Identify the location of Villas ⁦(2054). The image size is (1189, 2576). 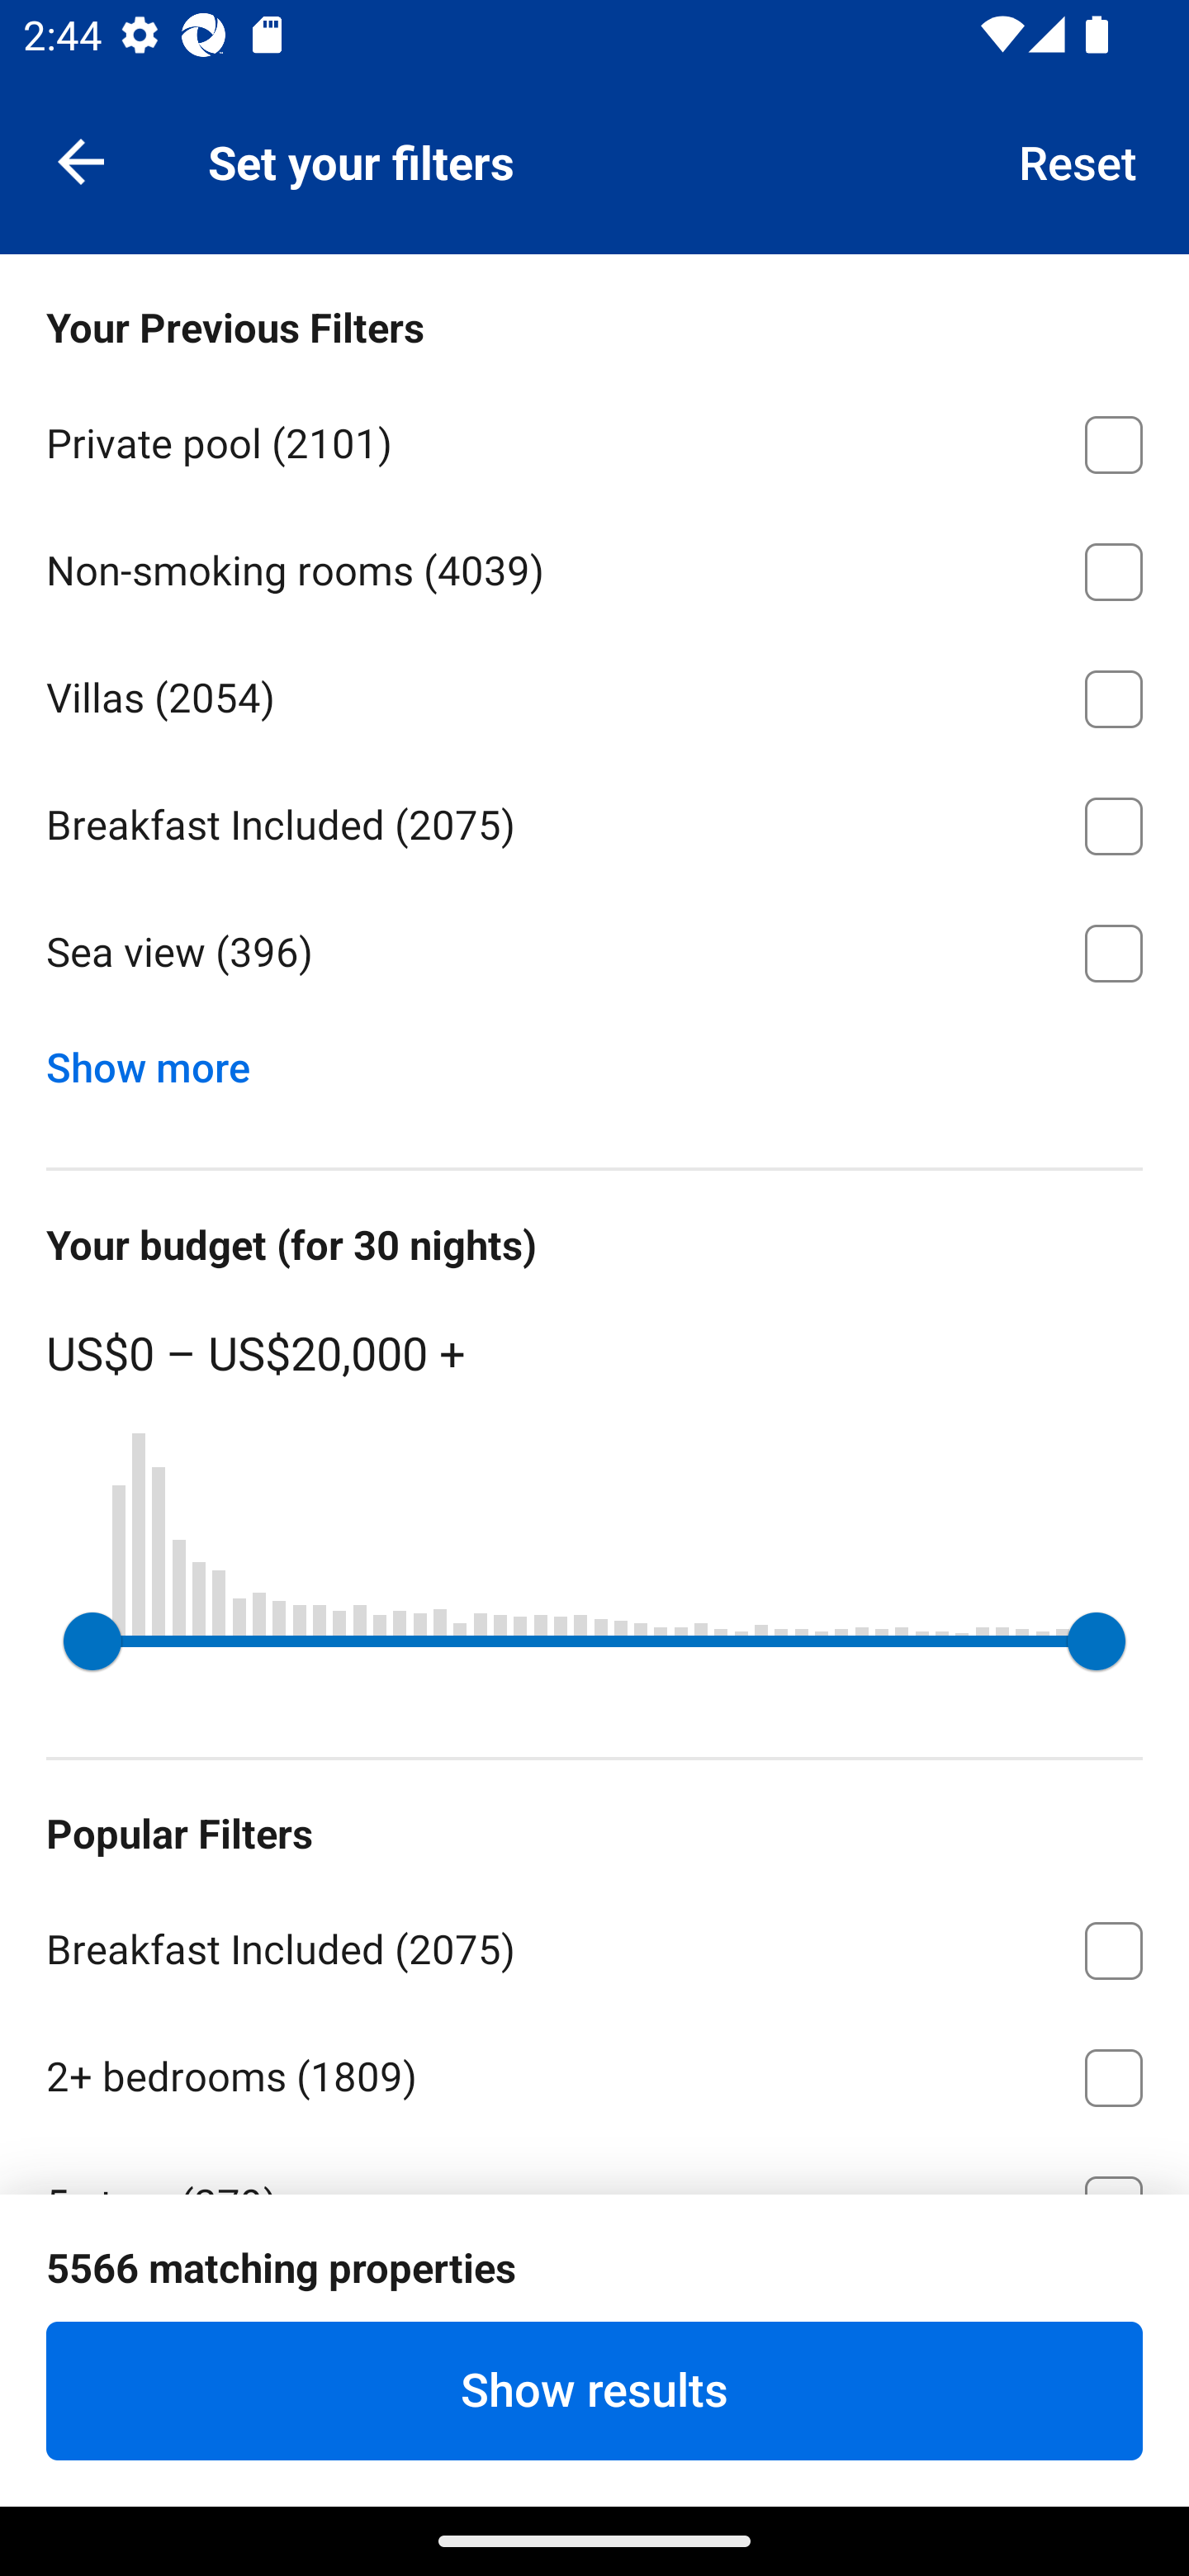
(594, 694).